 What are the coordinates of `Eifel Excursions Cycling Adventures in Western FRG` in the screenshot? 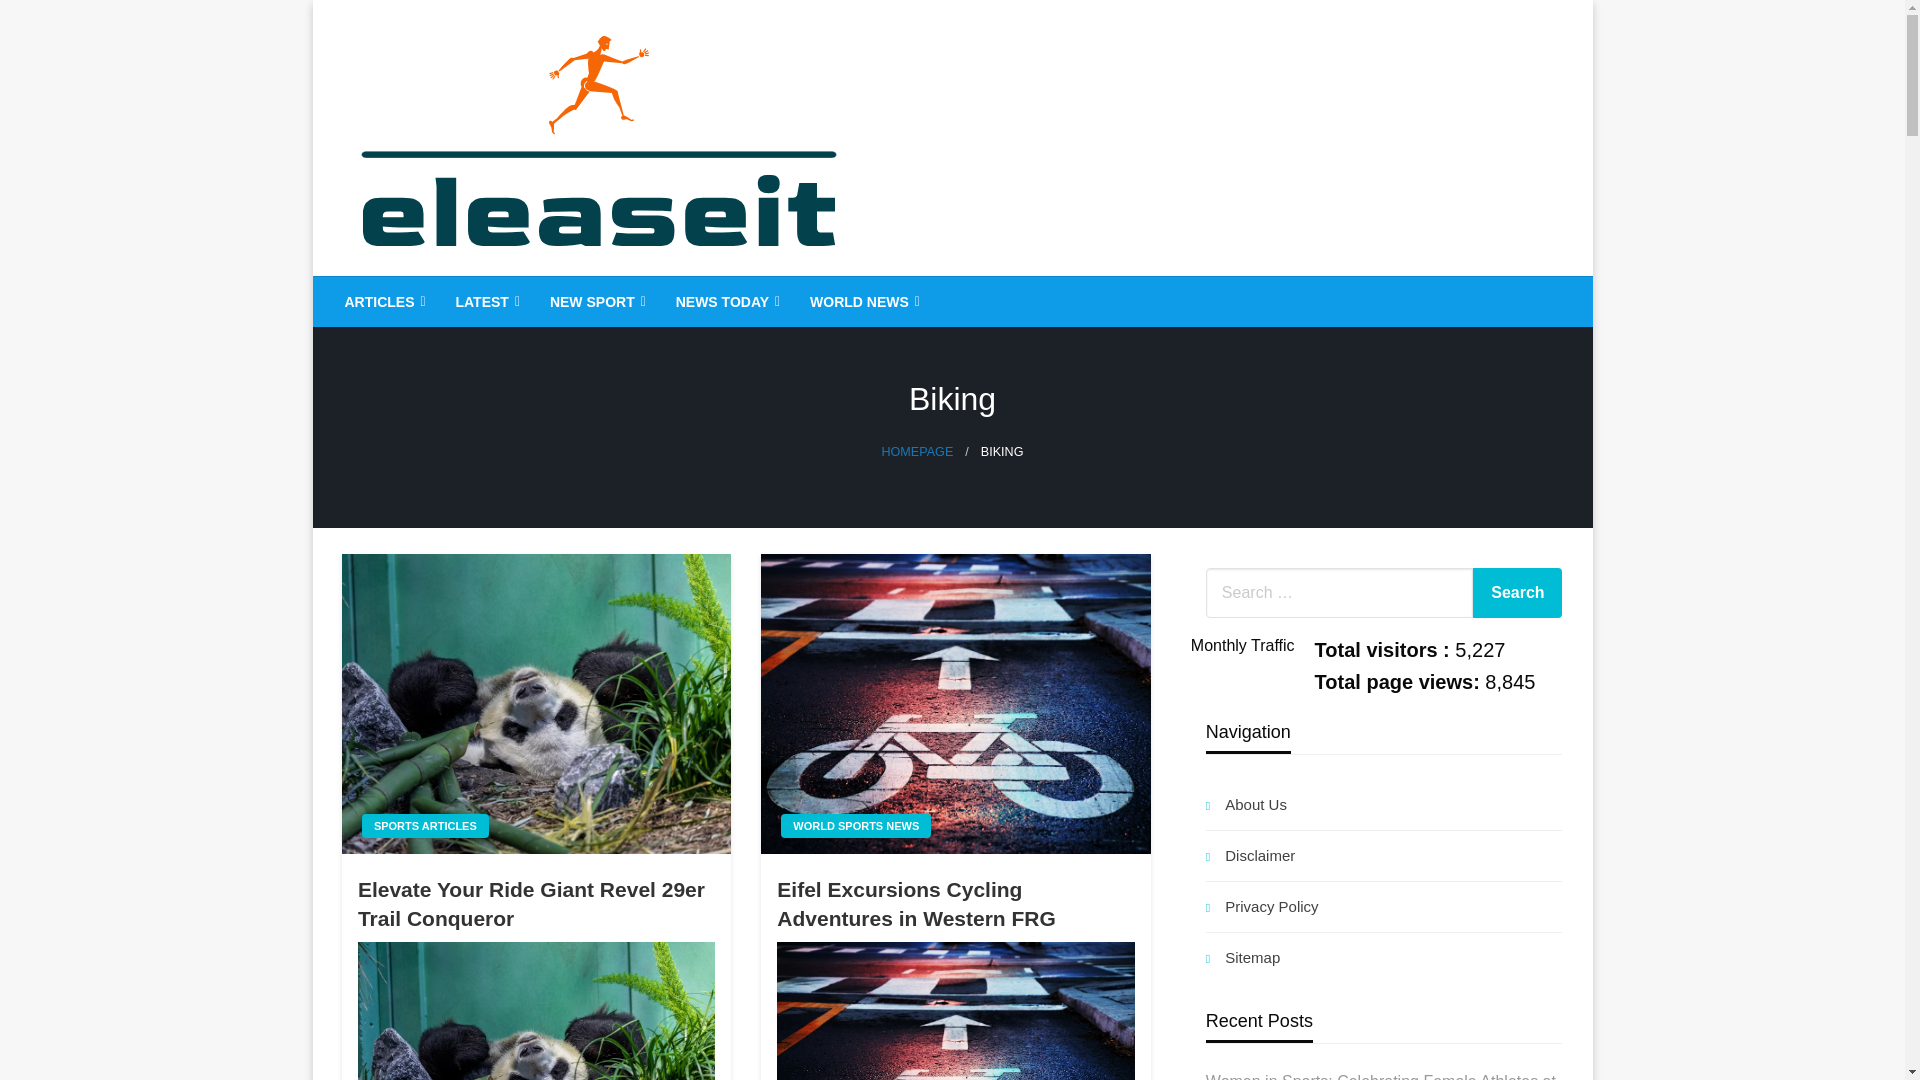 It's located at (956, 1010).